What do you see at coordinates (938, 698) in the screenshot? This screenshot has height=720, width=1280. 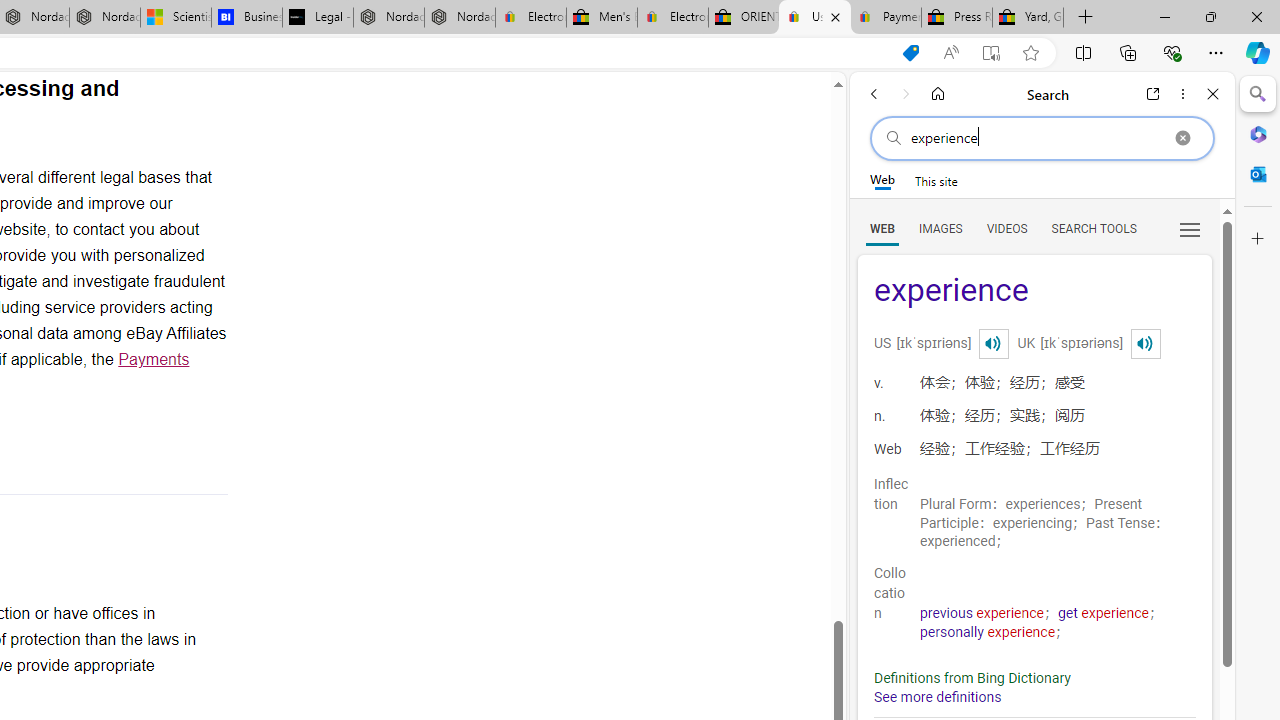 I see `See more definitions` at bounding box center [938, 698].